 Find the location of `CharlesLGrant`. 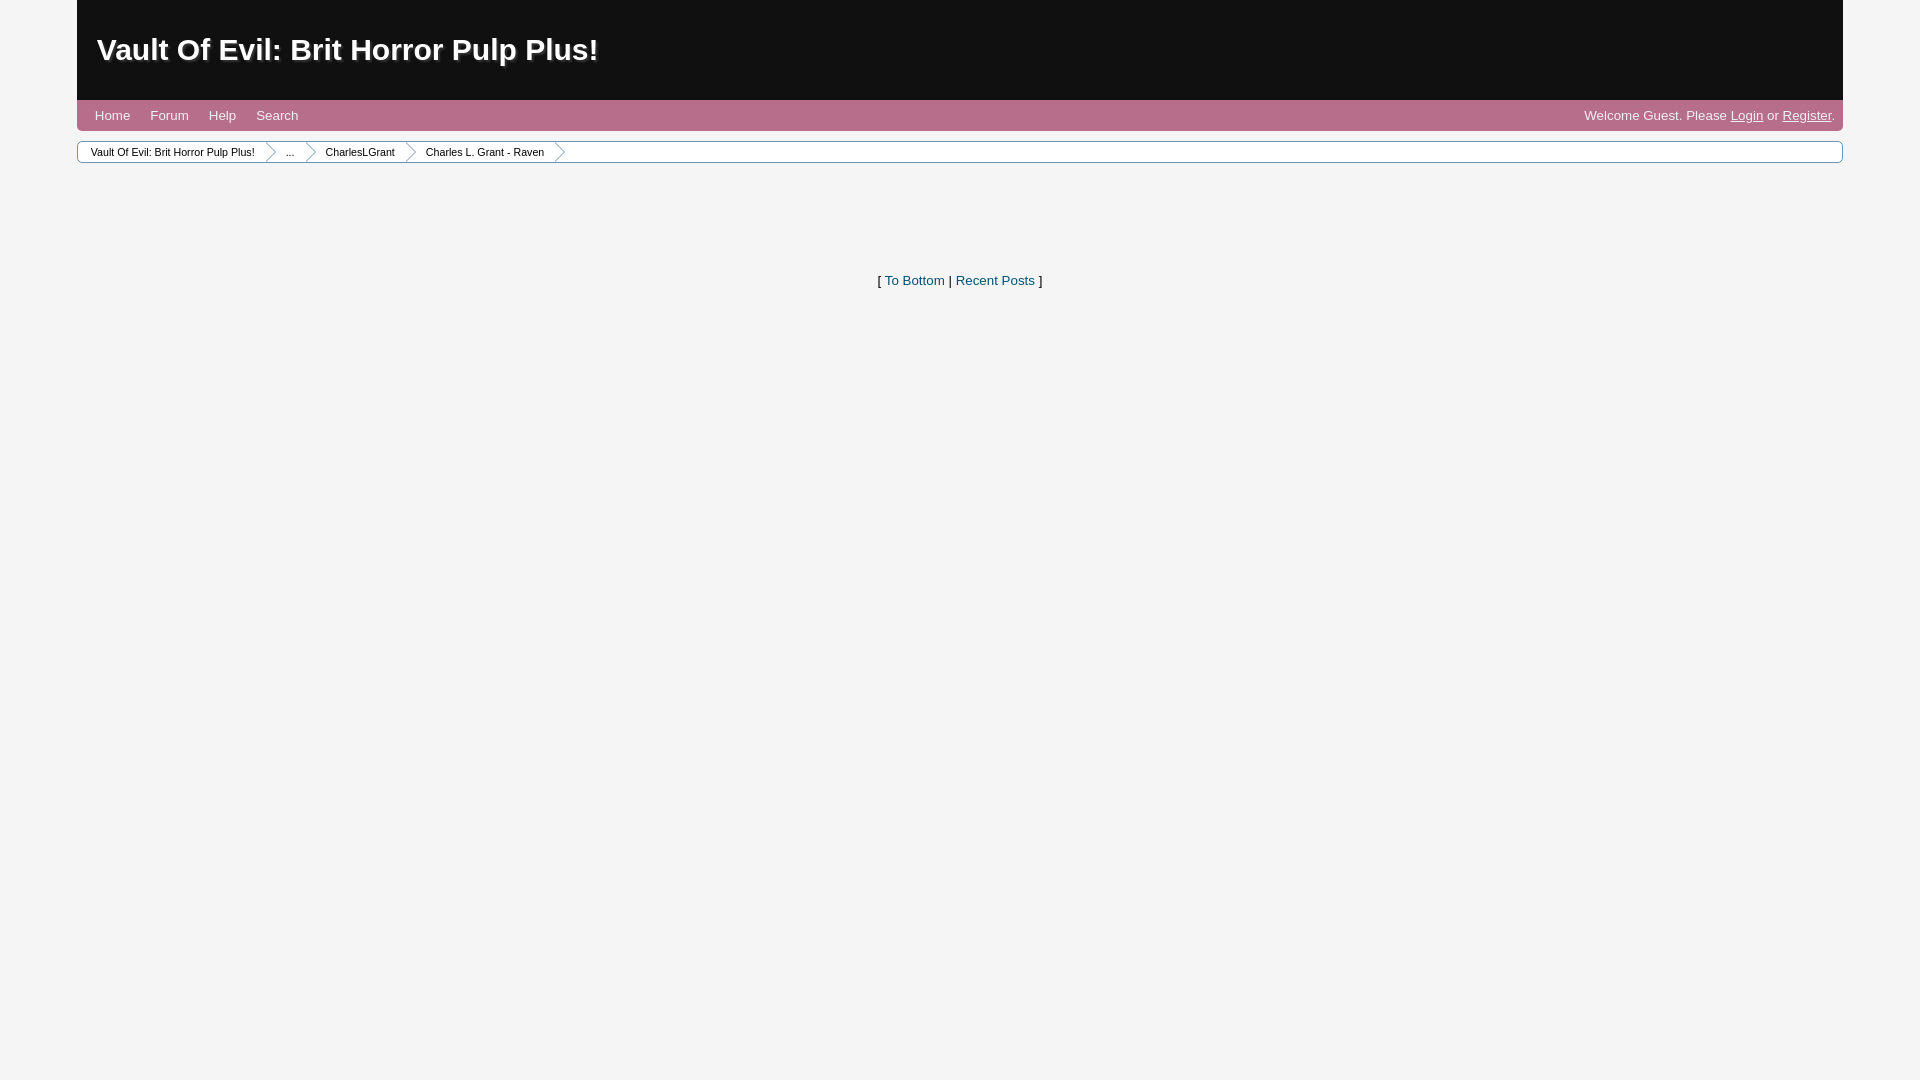

CharlesLGrant is located at coordinates (358, 152).